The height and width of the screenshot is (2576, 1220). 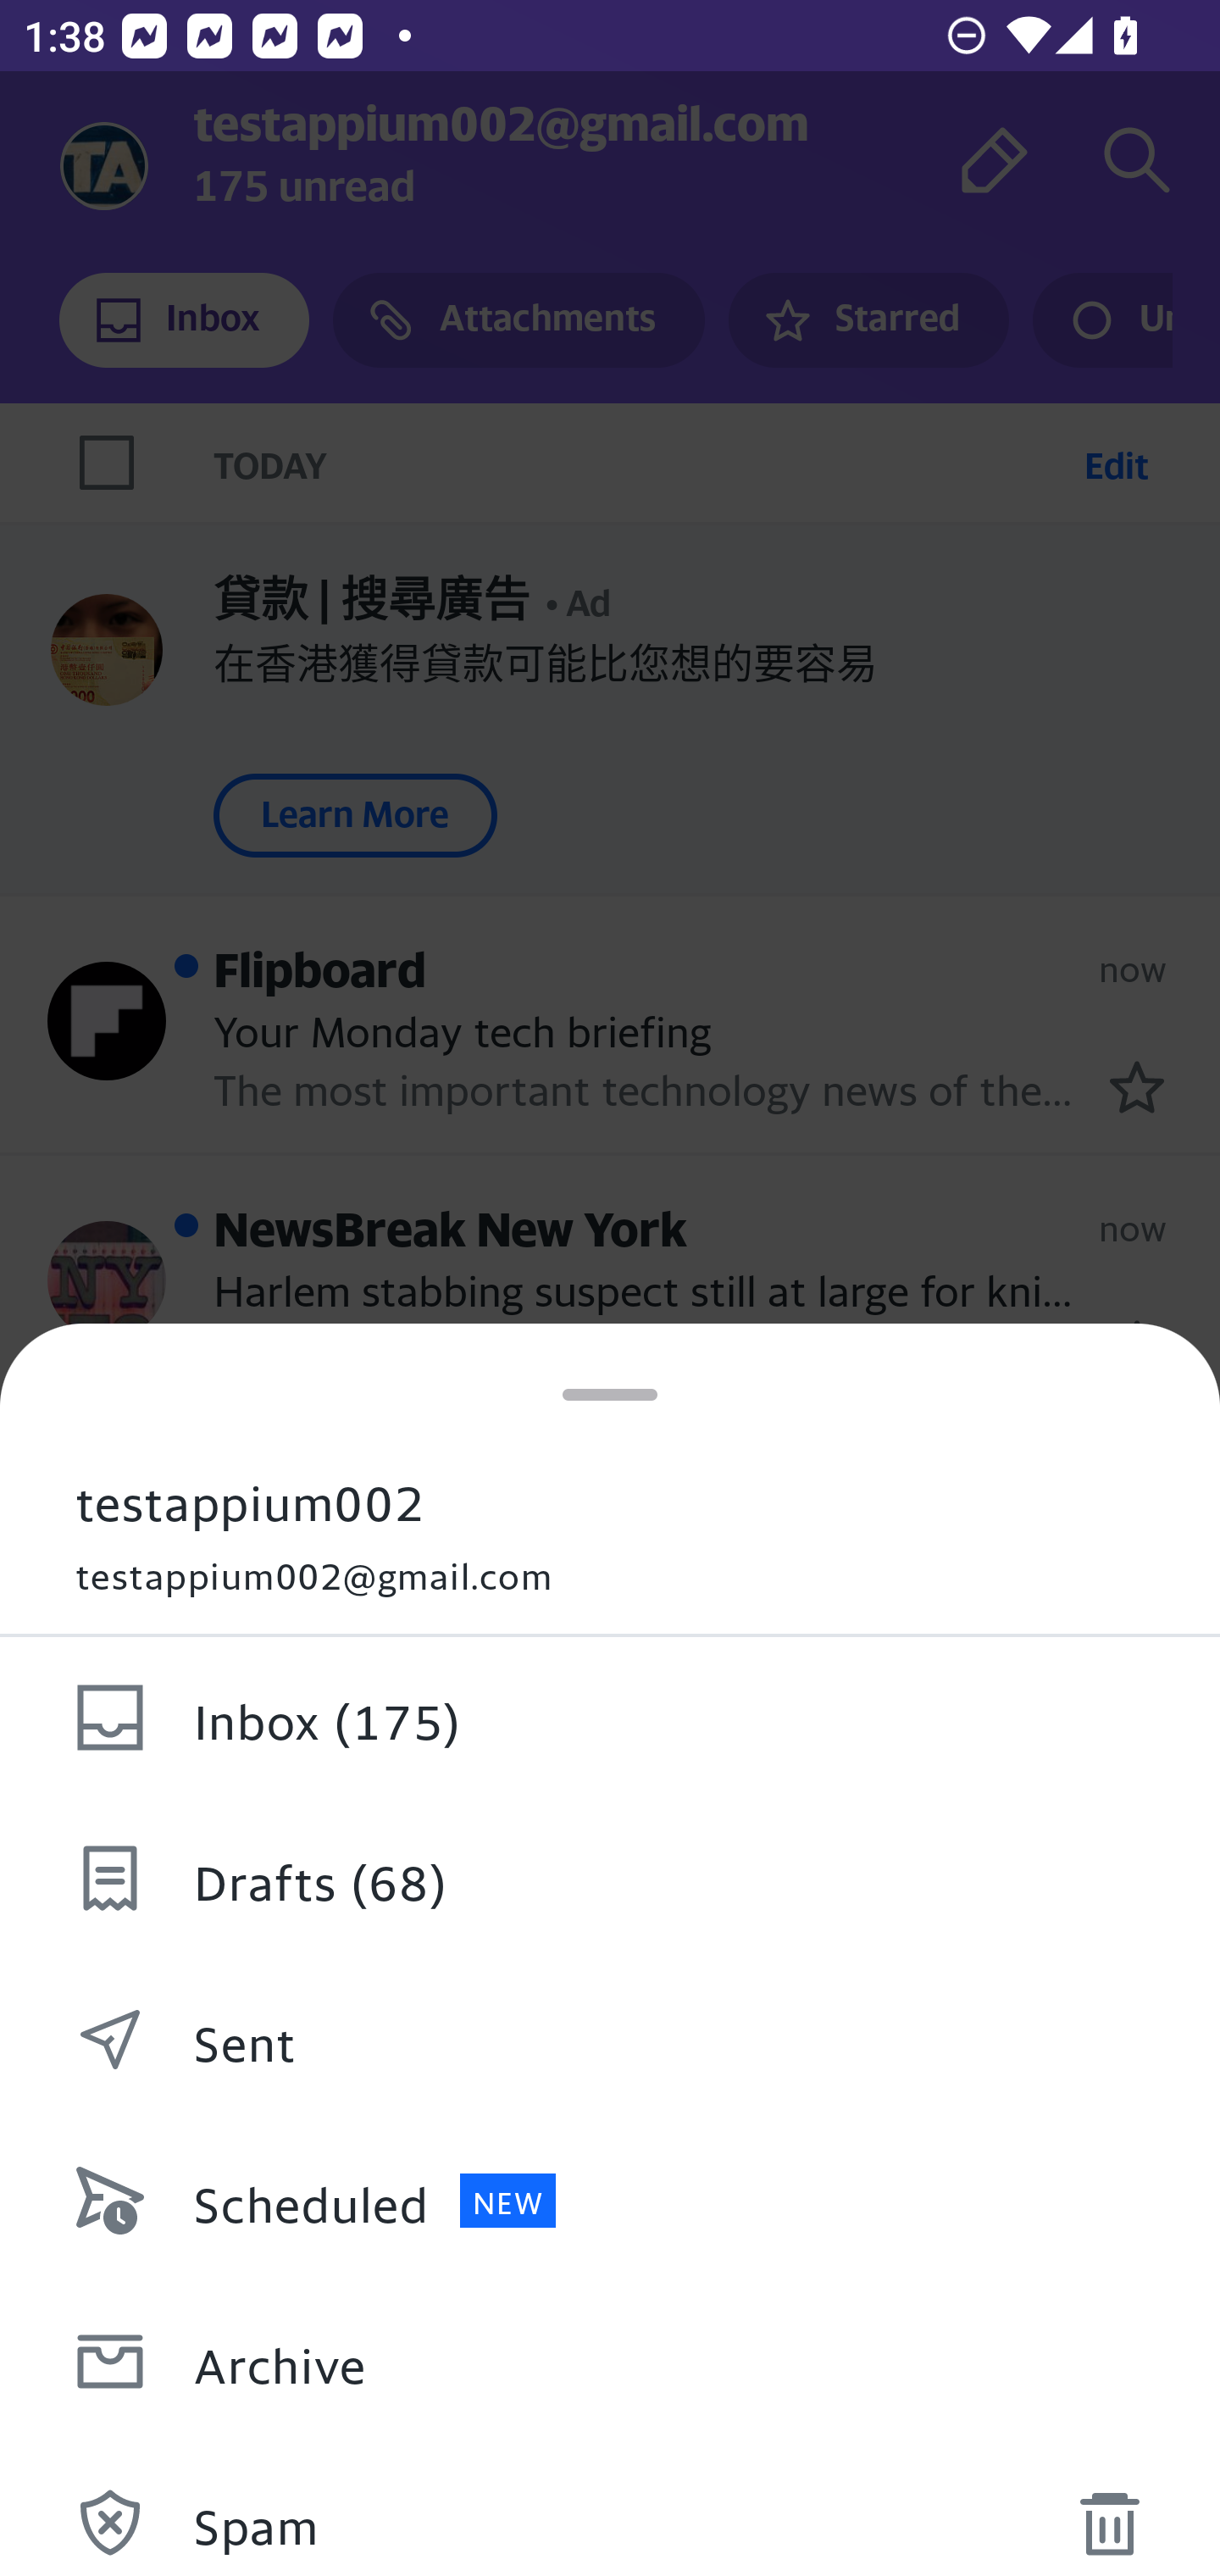 What do you see at coordinates (610, 2508) in the screenshot?
I see `Spam Delete spam` at bounding box center [610, 2508].